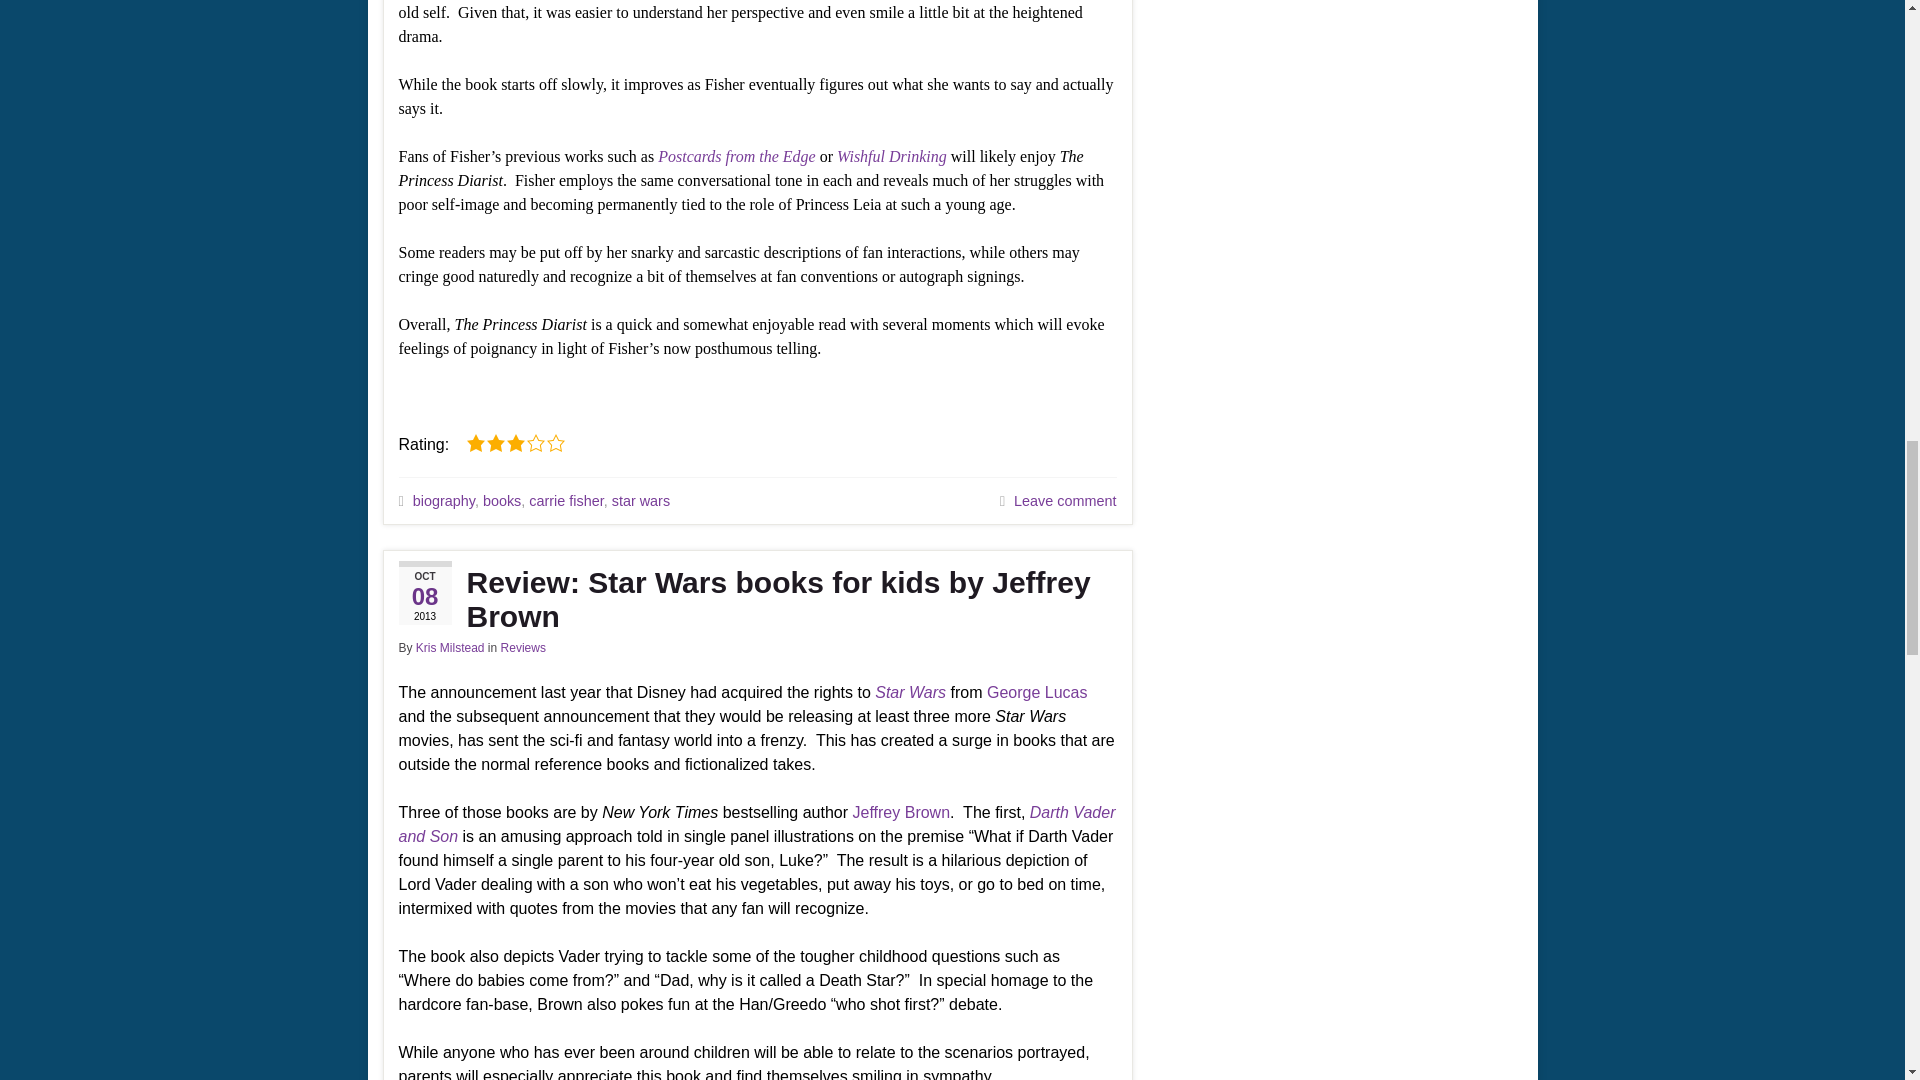 This screenshot has width=1920, height=1080. What do you see at coordinates (910, 692) in the screenshot?
I see `Star Wars` at bounding box center [910, 692].